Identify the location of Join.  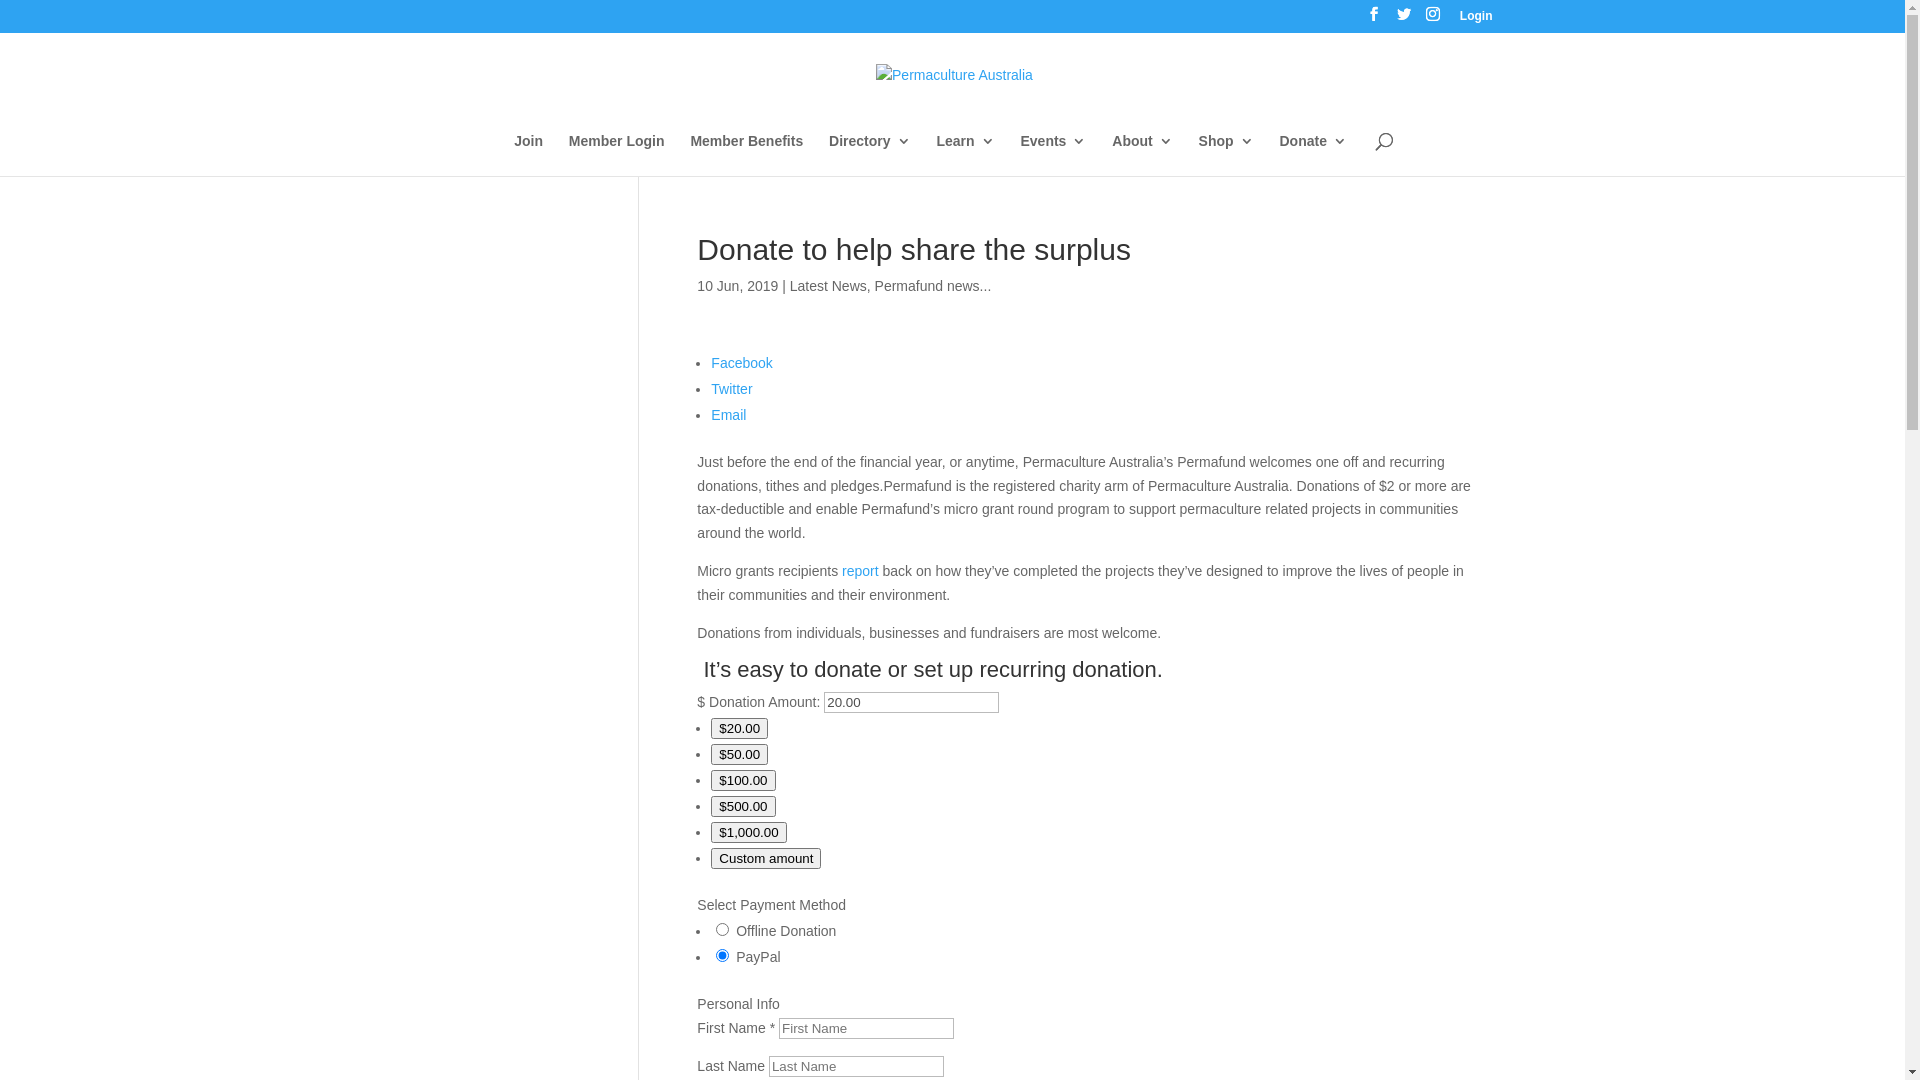
(528, 155).